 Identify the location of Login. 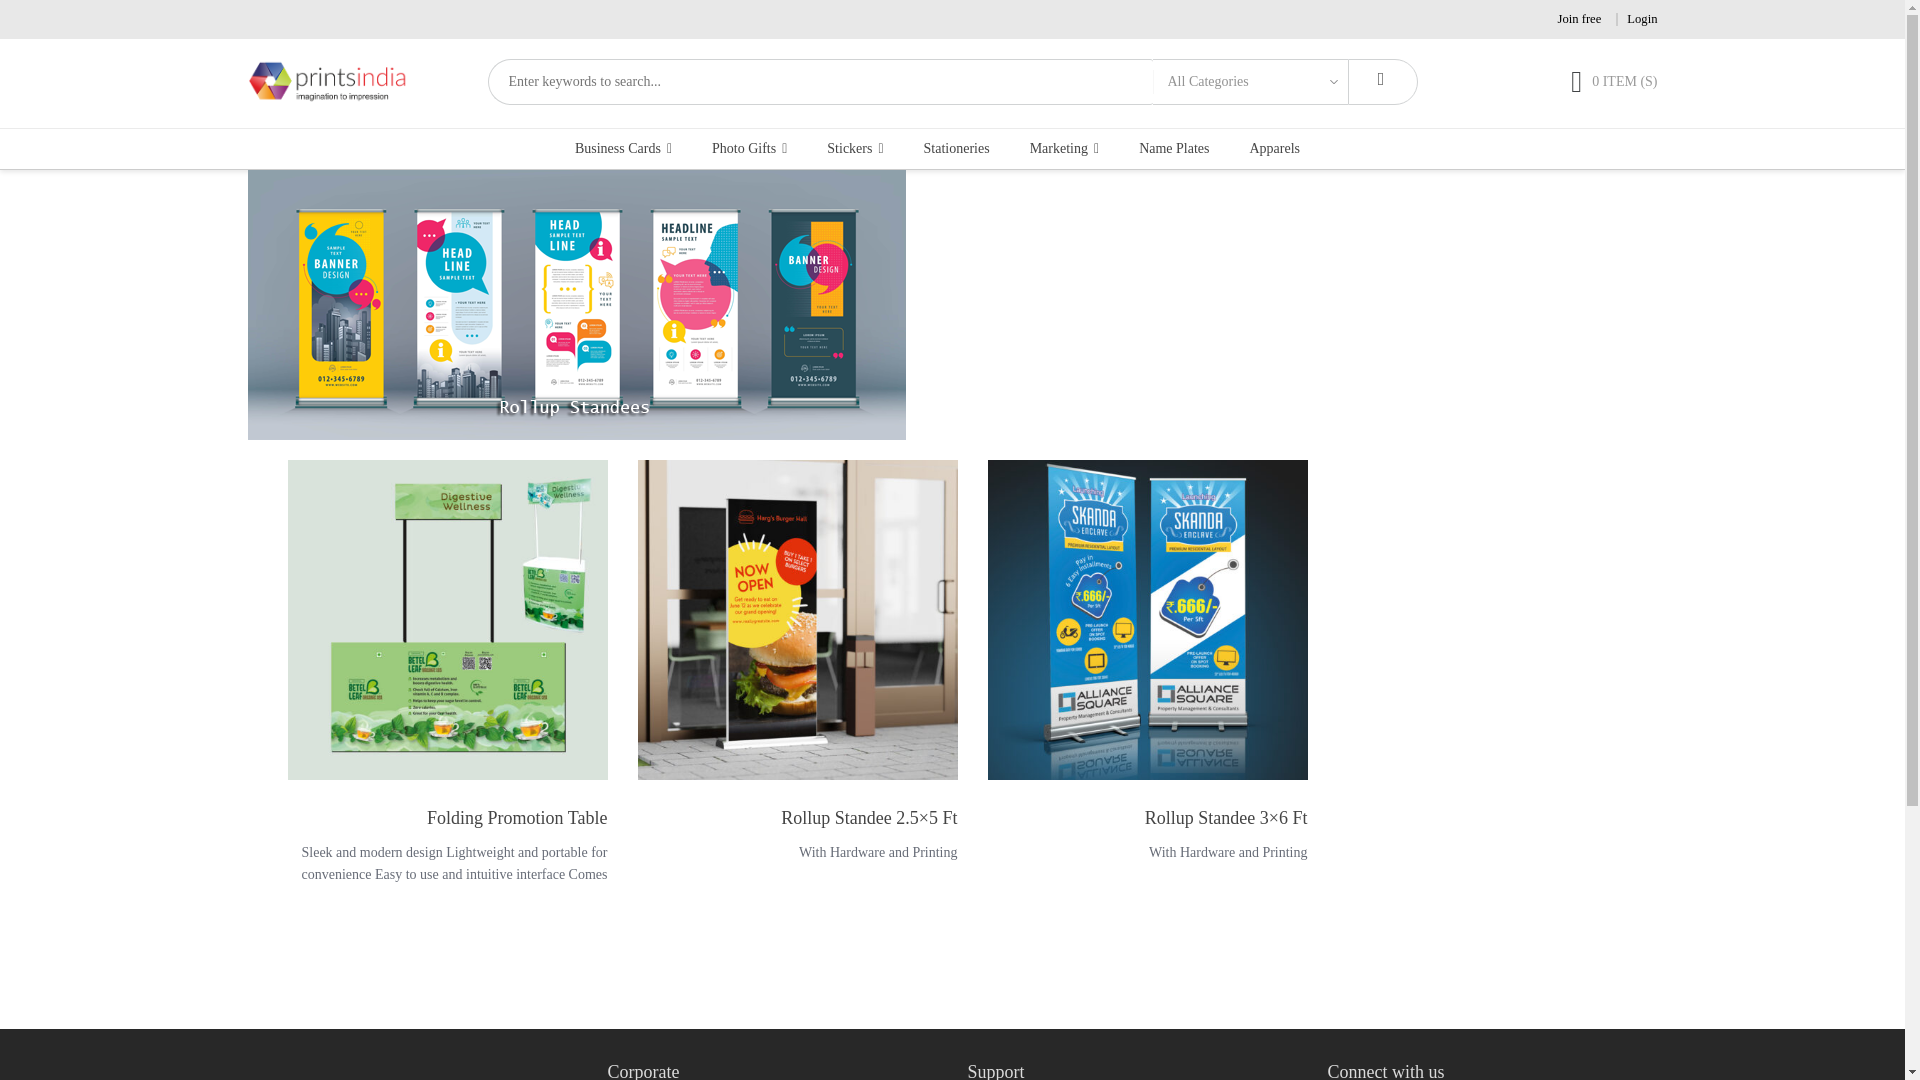
(1641, 18).